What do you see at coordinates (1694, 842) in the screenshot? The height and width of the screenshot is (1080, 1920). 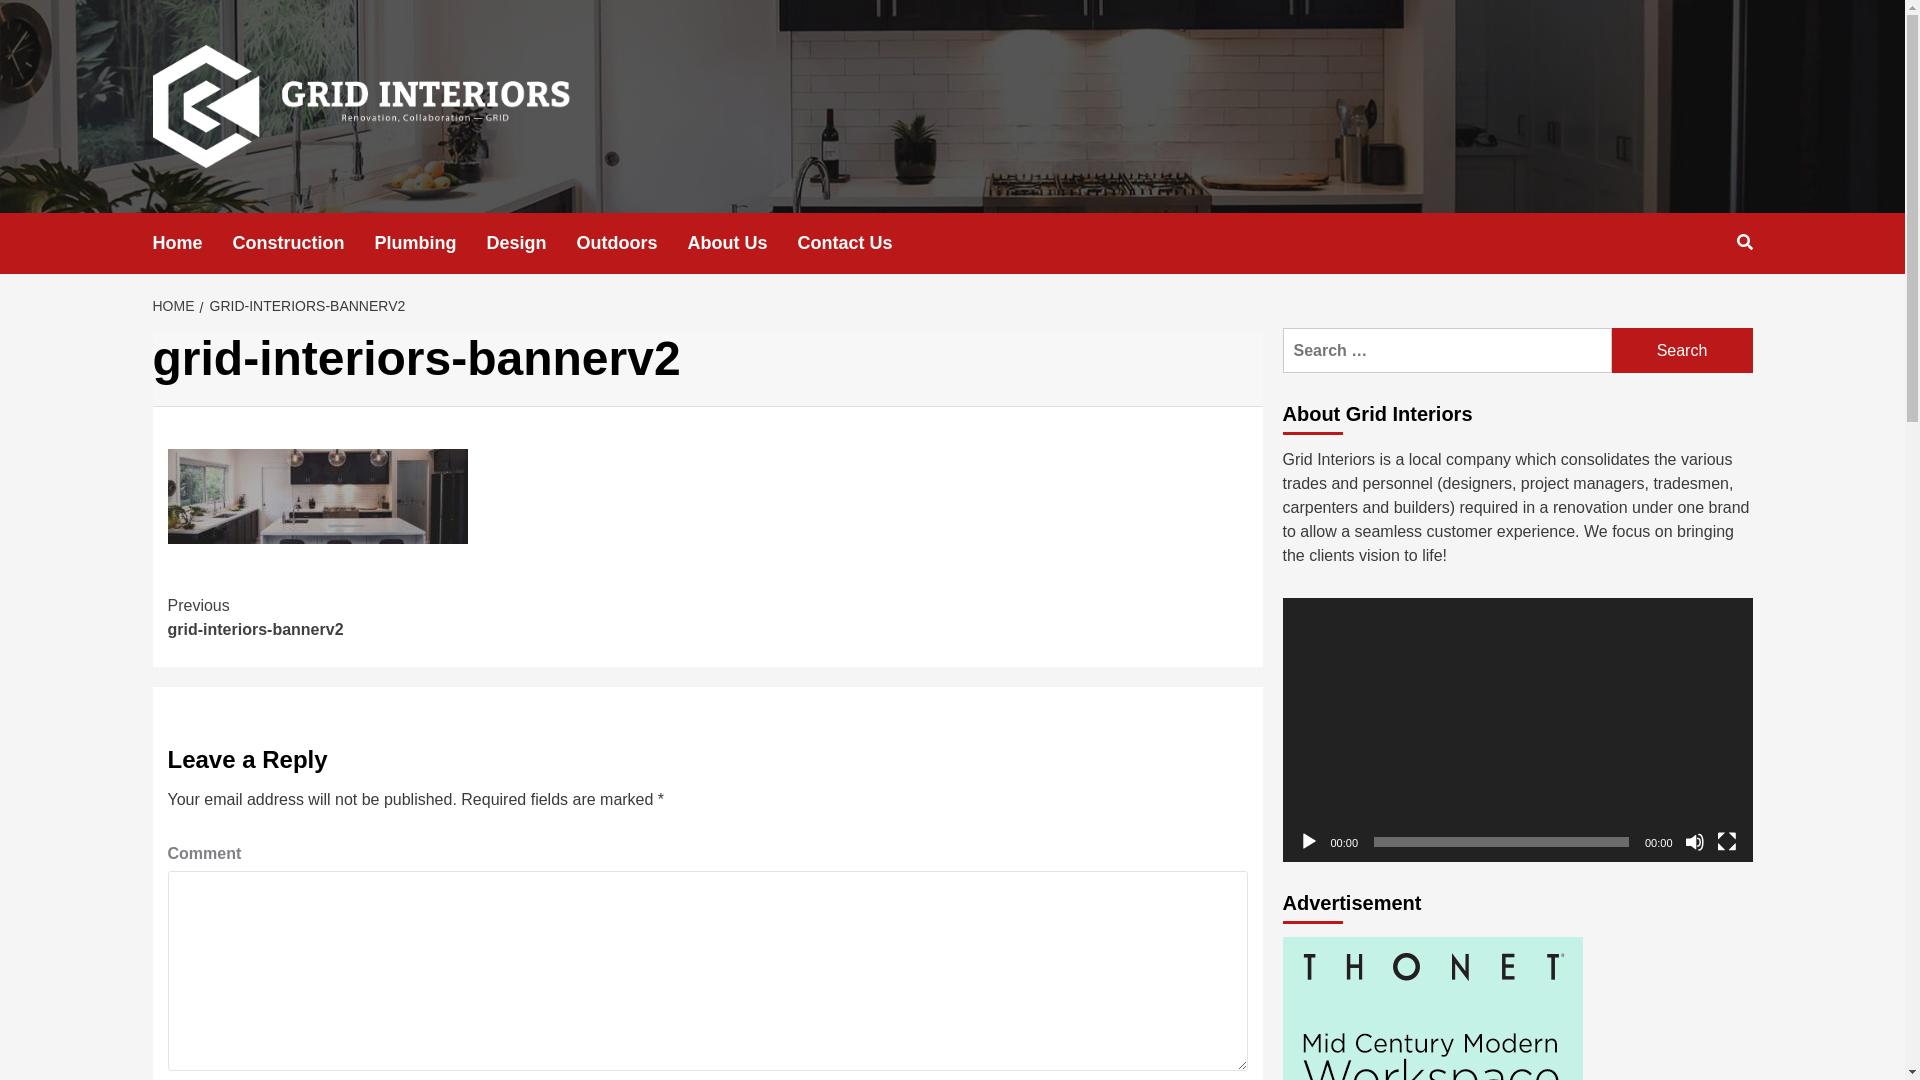 I see `Mute` at bounding box center [1694, 842].